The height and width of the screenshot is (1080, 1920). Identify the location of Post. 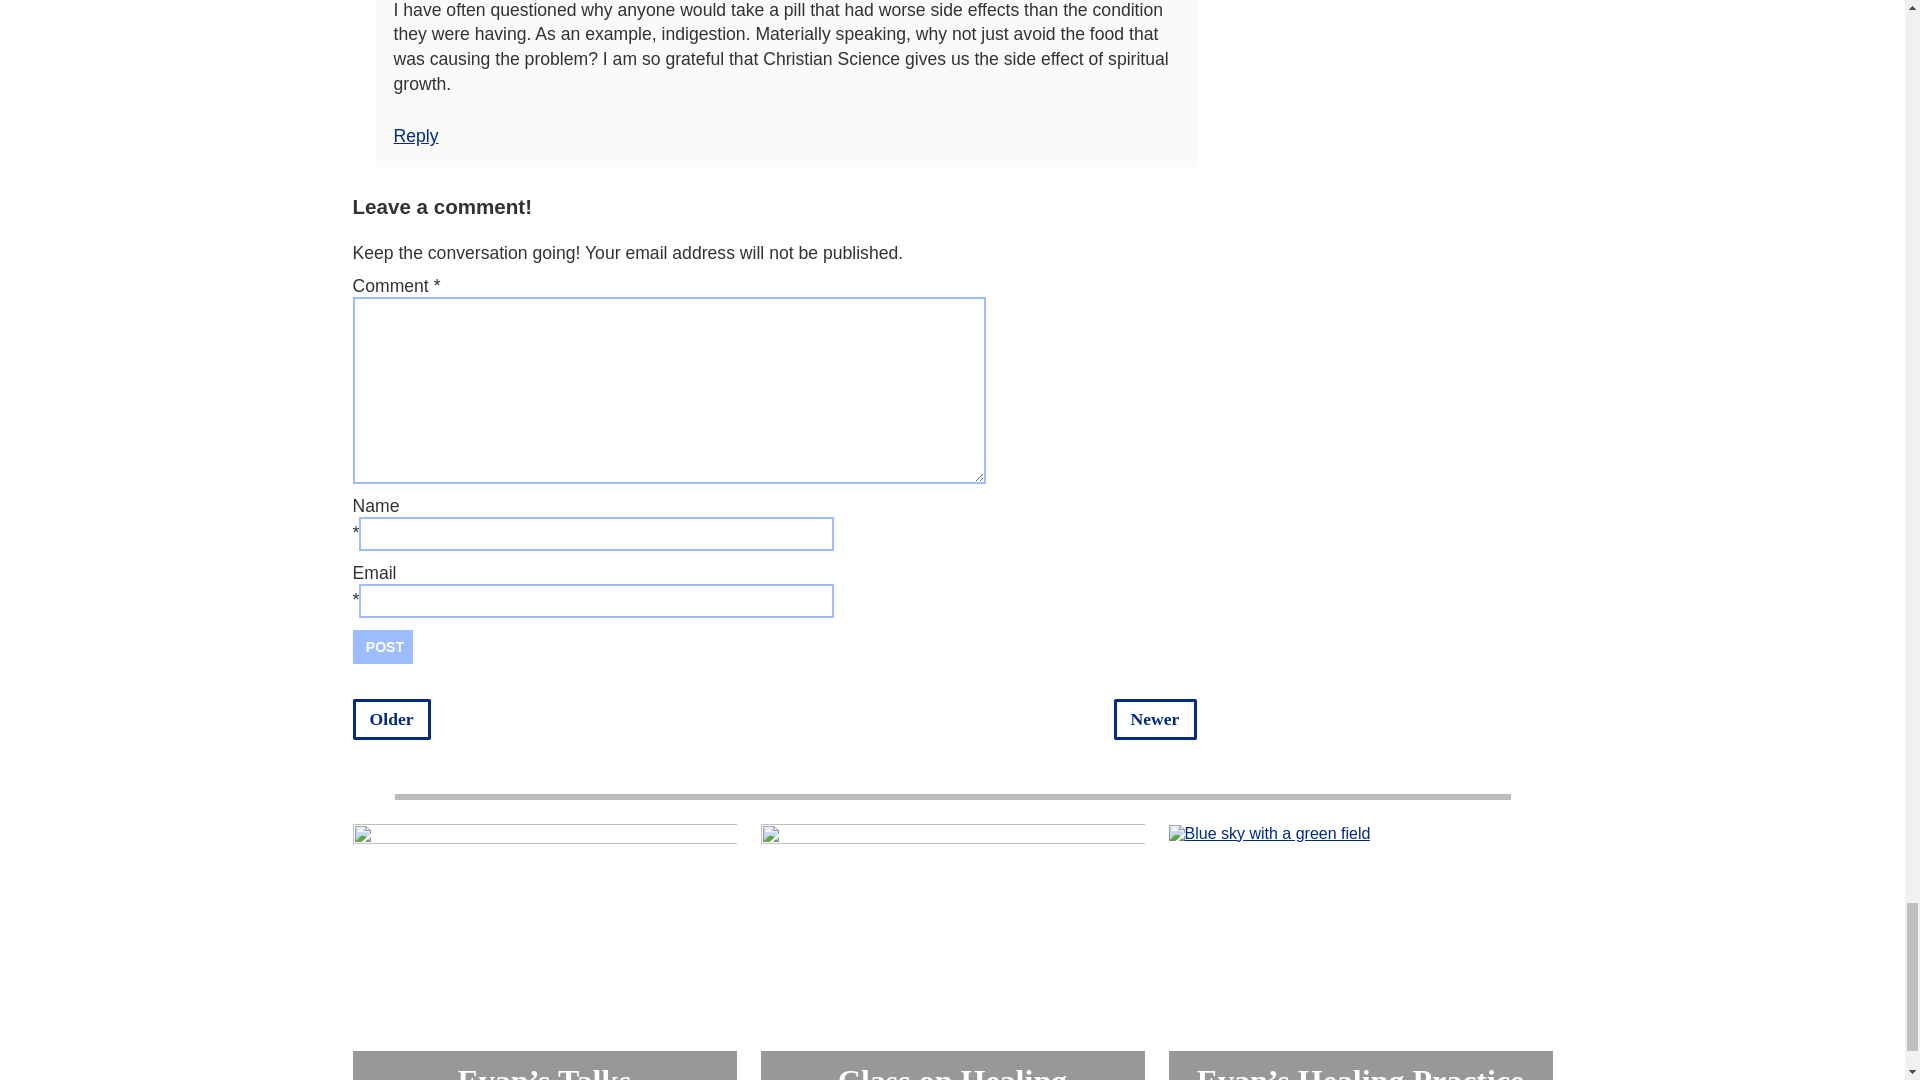
(382, 646).